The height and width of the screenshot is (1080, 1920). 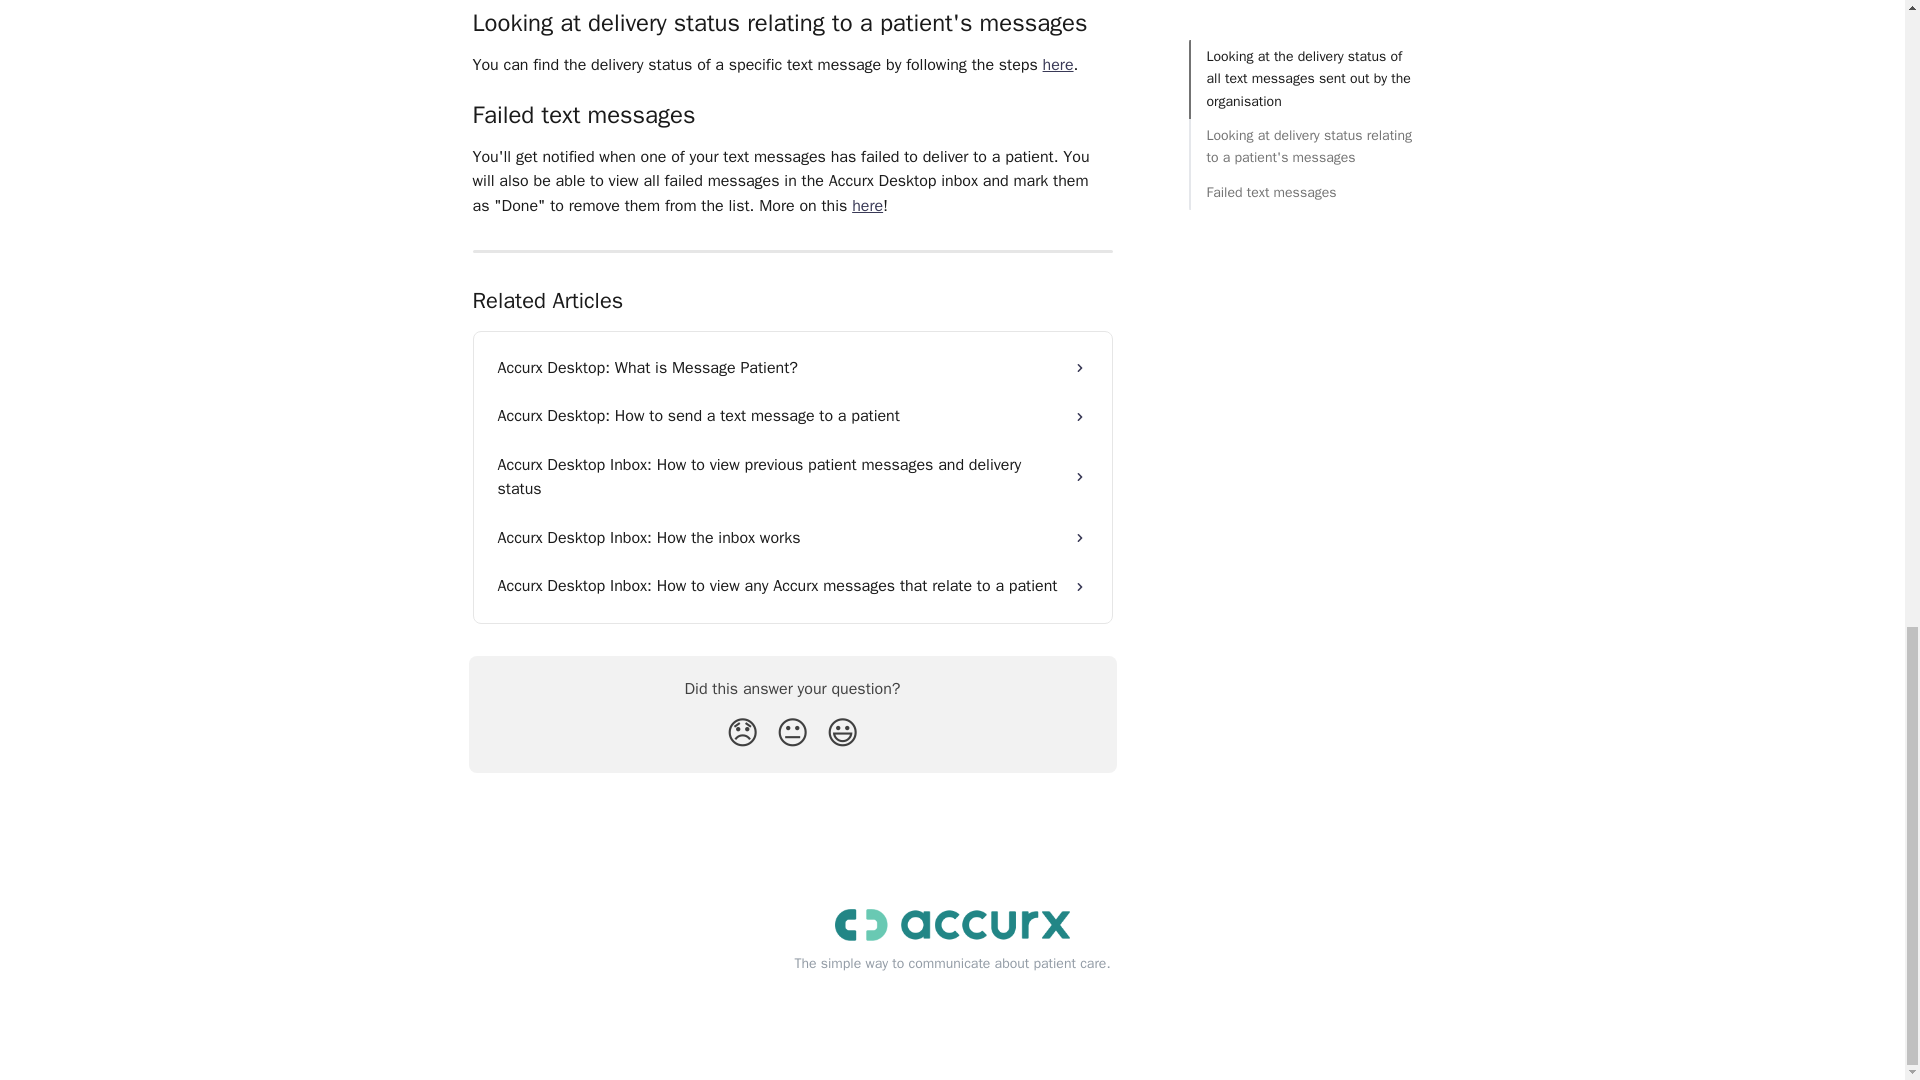 I want to click on Accurx Desktop: How to send a text message to a patient, so click(x=792, y=416).